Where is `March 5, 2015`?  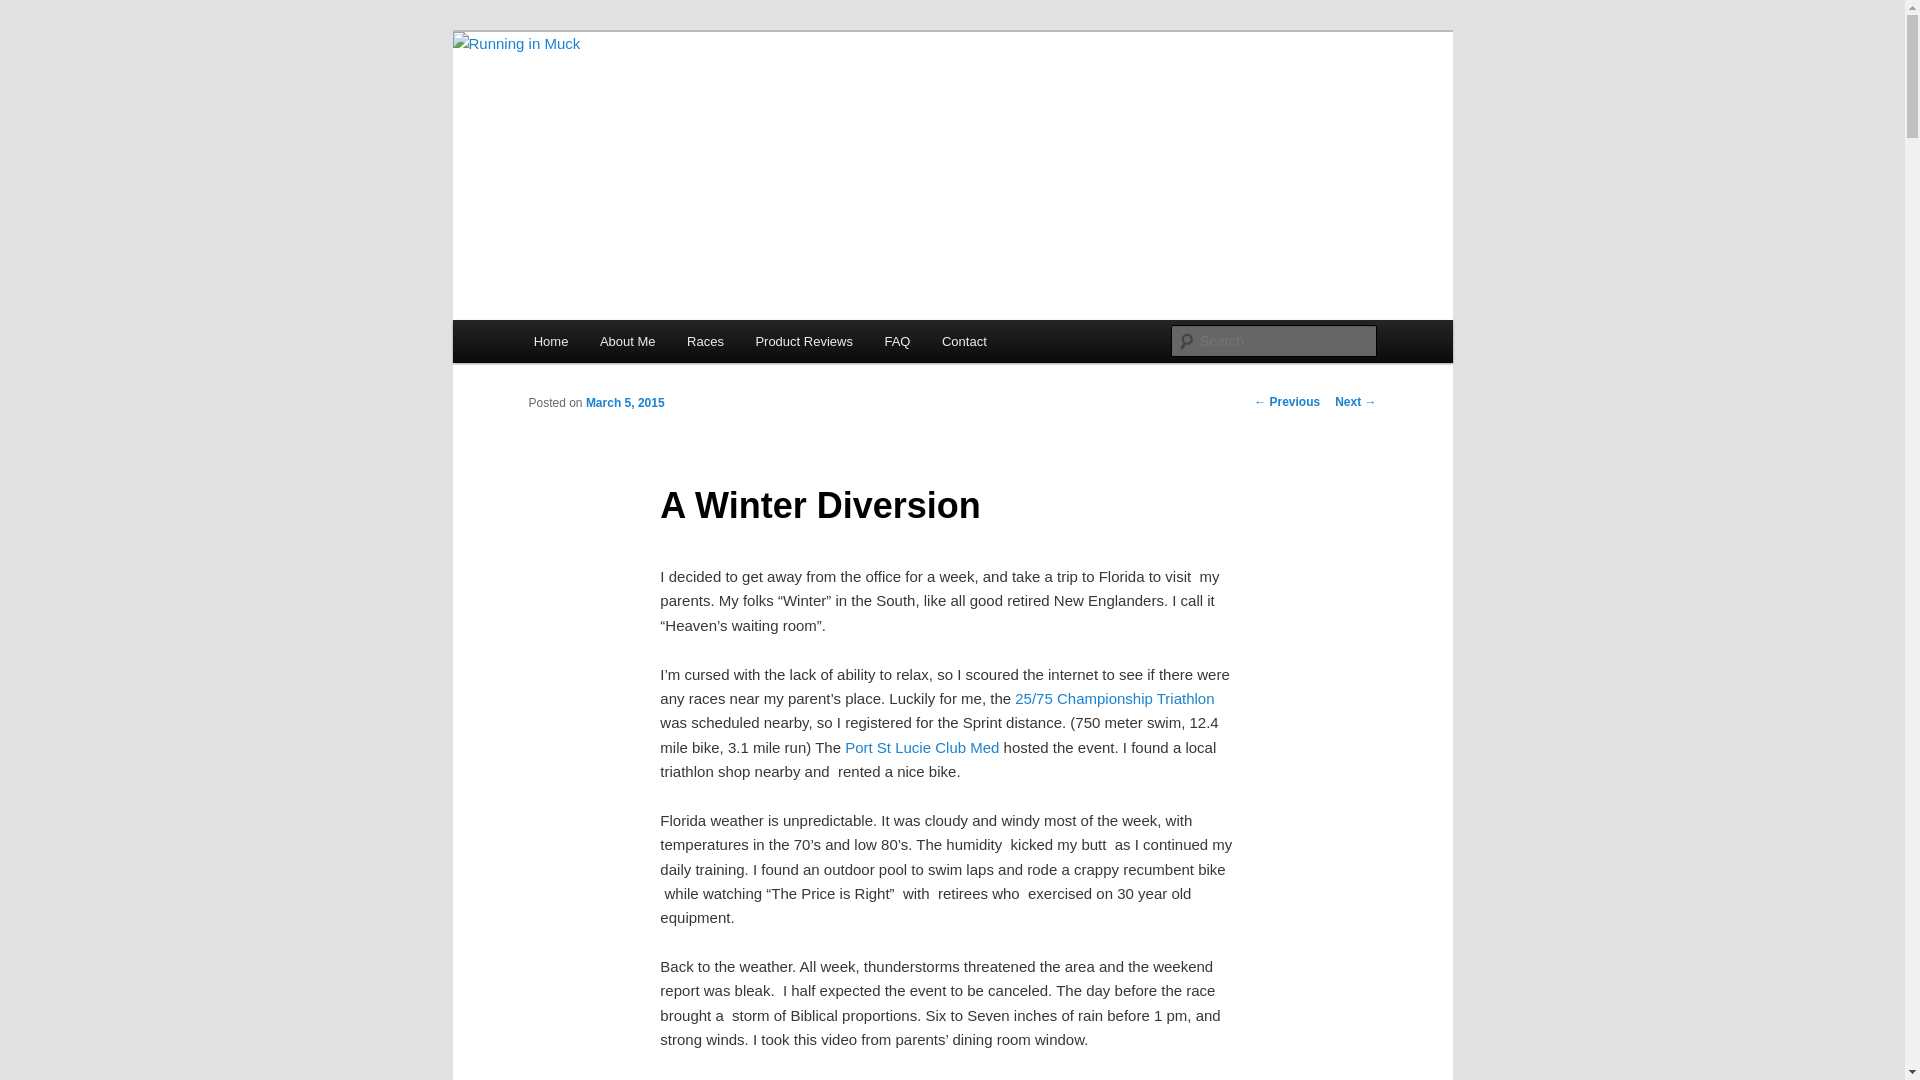
March 5, 2015 is located at coordinates (624, 403).